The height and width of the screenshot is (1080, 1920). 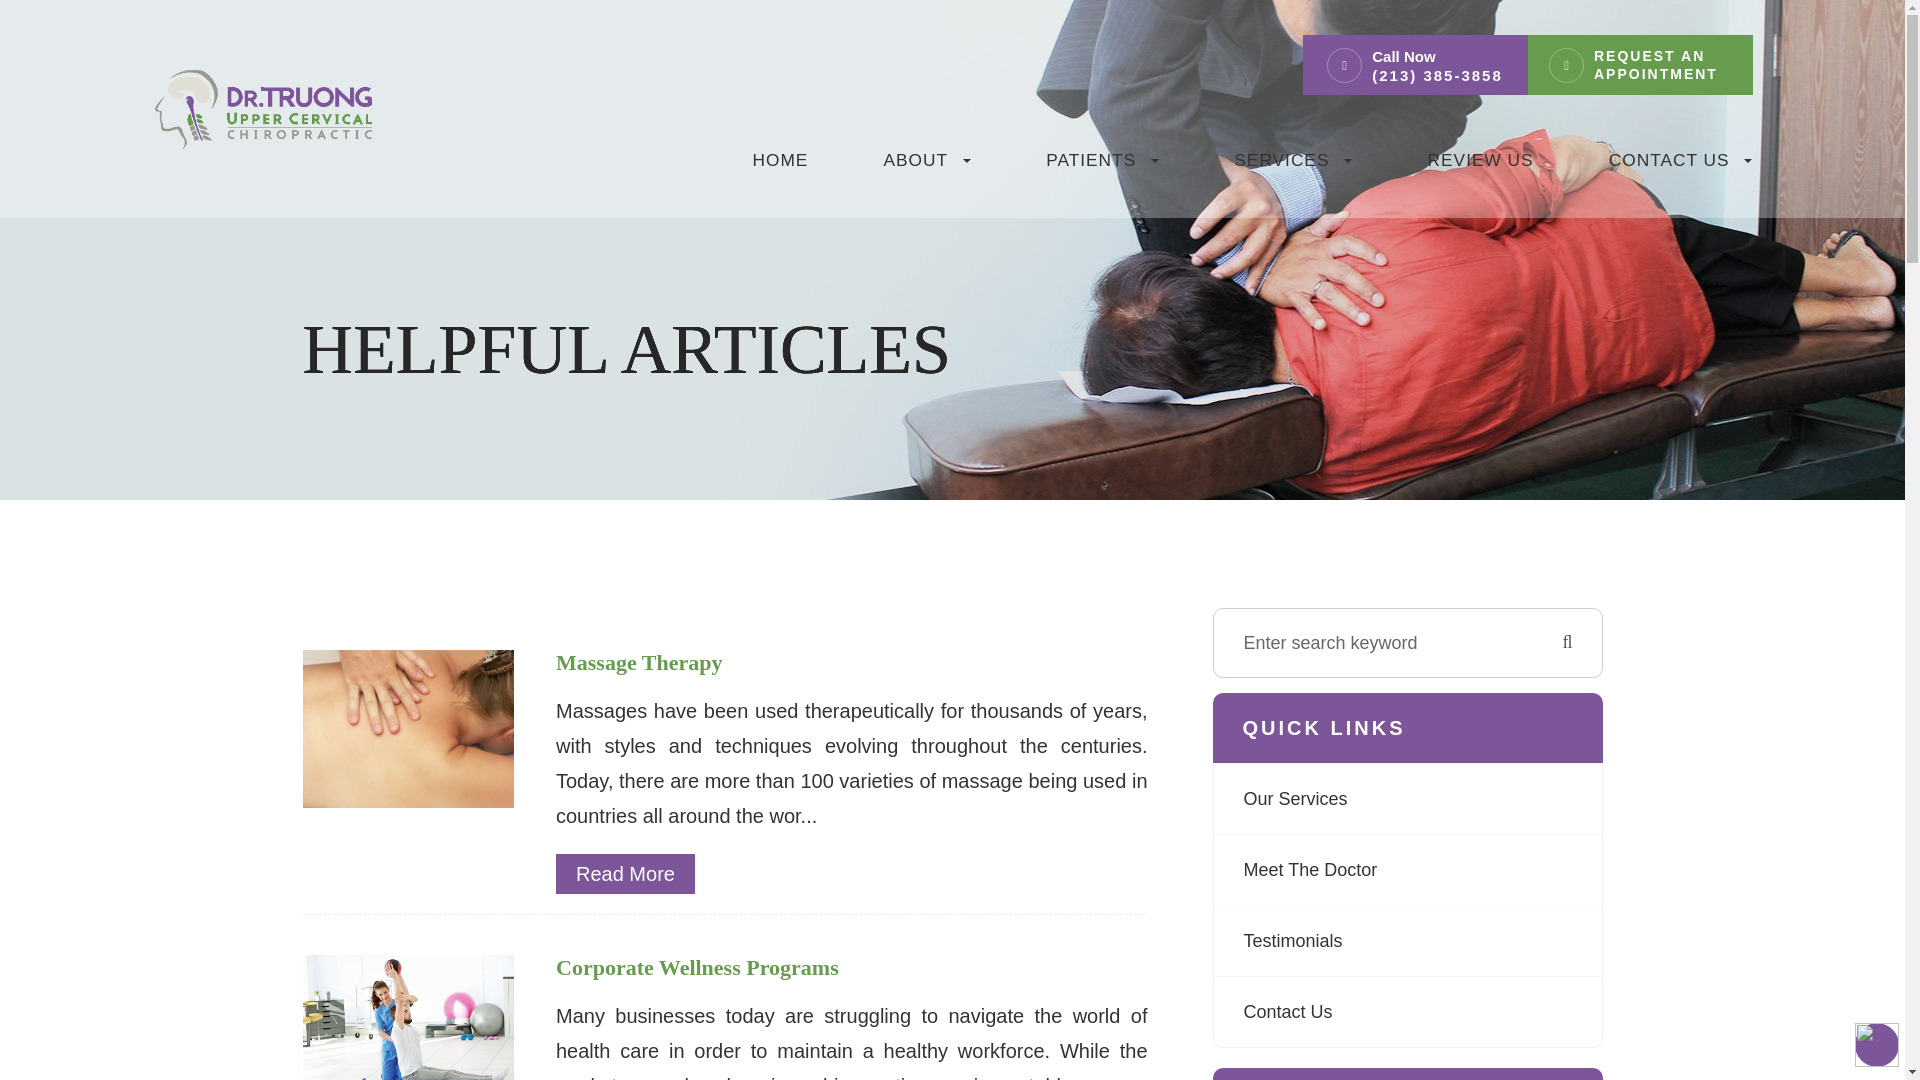 What do you see at coordinates (1876, 1044) in the screenshot?
I see `Accessibility Menu` at bounding box center [1876, 1044].